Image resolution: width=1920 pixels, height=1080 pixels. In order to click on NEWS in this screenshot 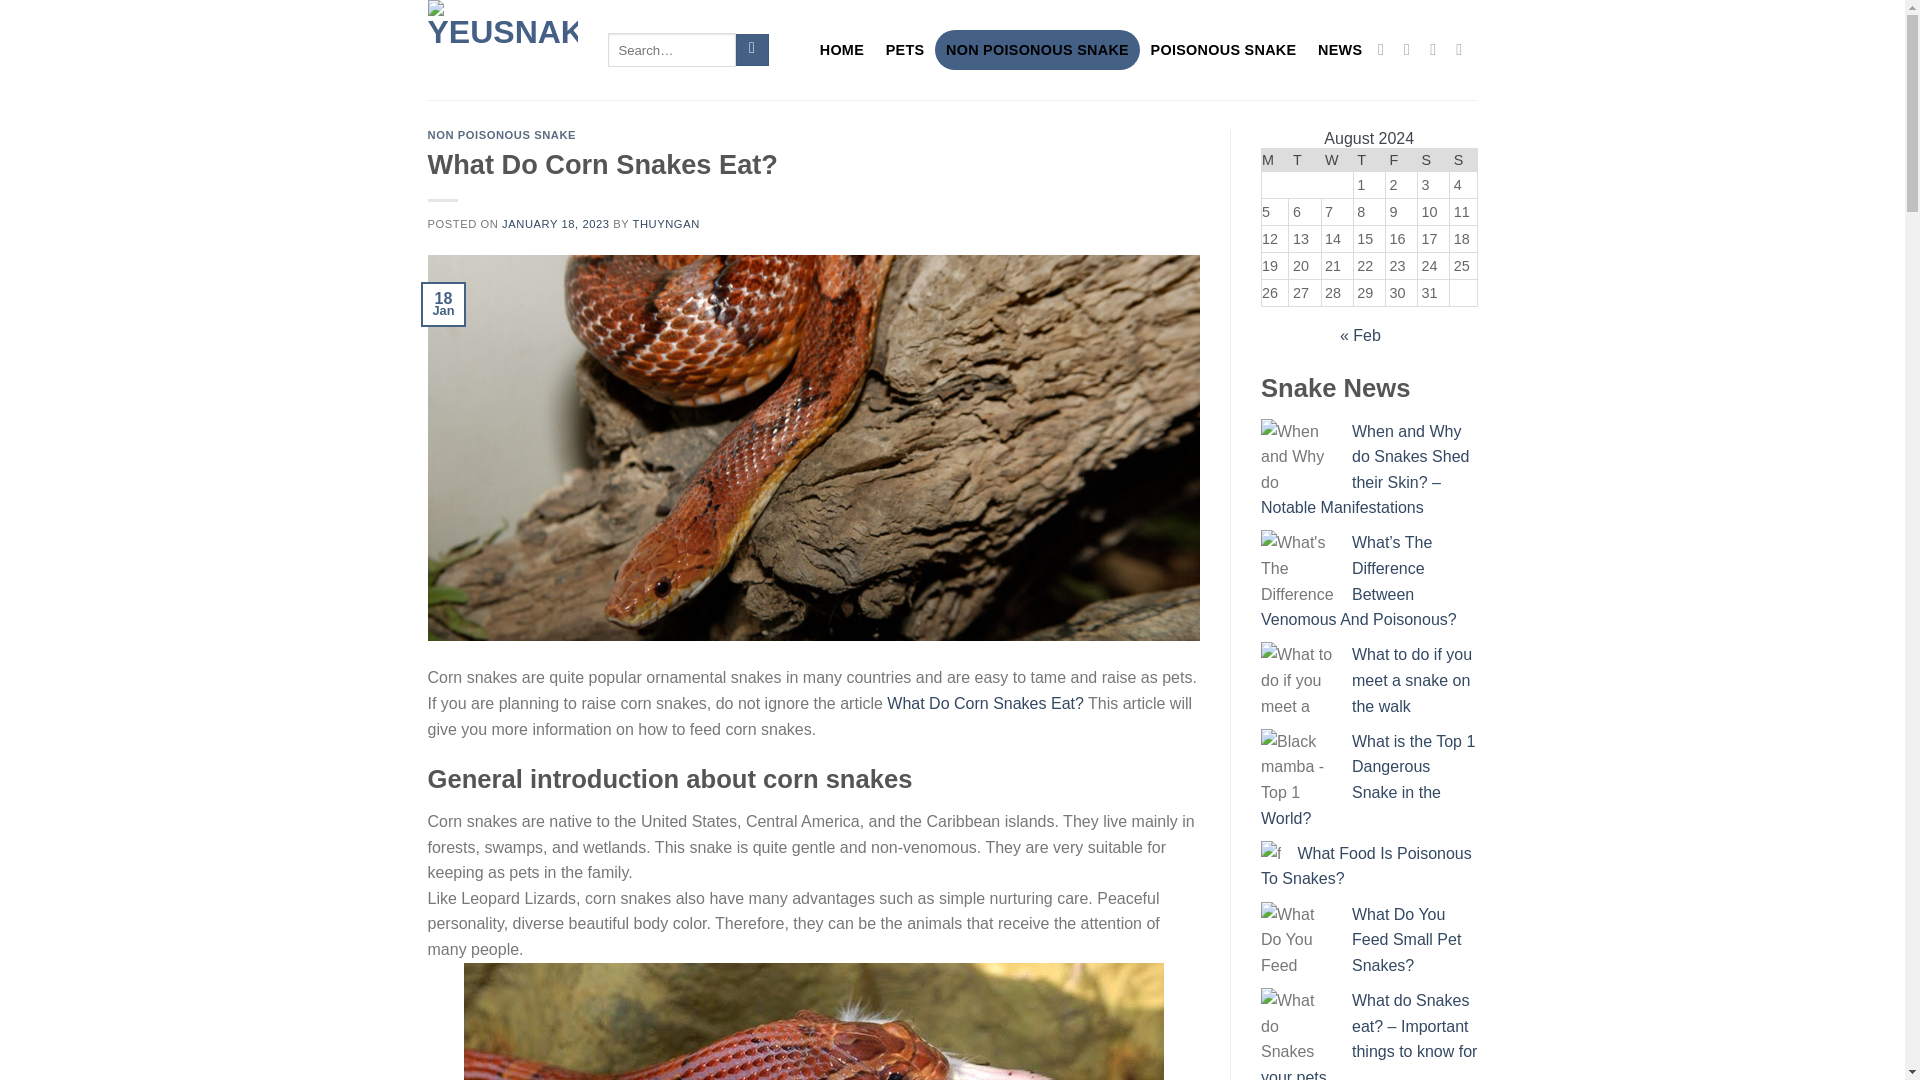, I will do `click(1340, 50)`.